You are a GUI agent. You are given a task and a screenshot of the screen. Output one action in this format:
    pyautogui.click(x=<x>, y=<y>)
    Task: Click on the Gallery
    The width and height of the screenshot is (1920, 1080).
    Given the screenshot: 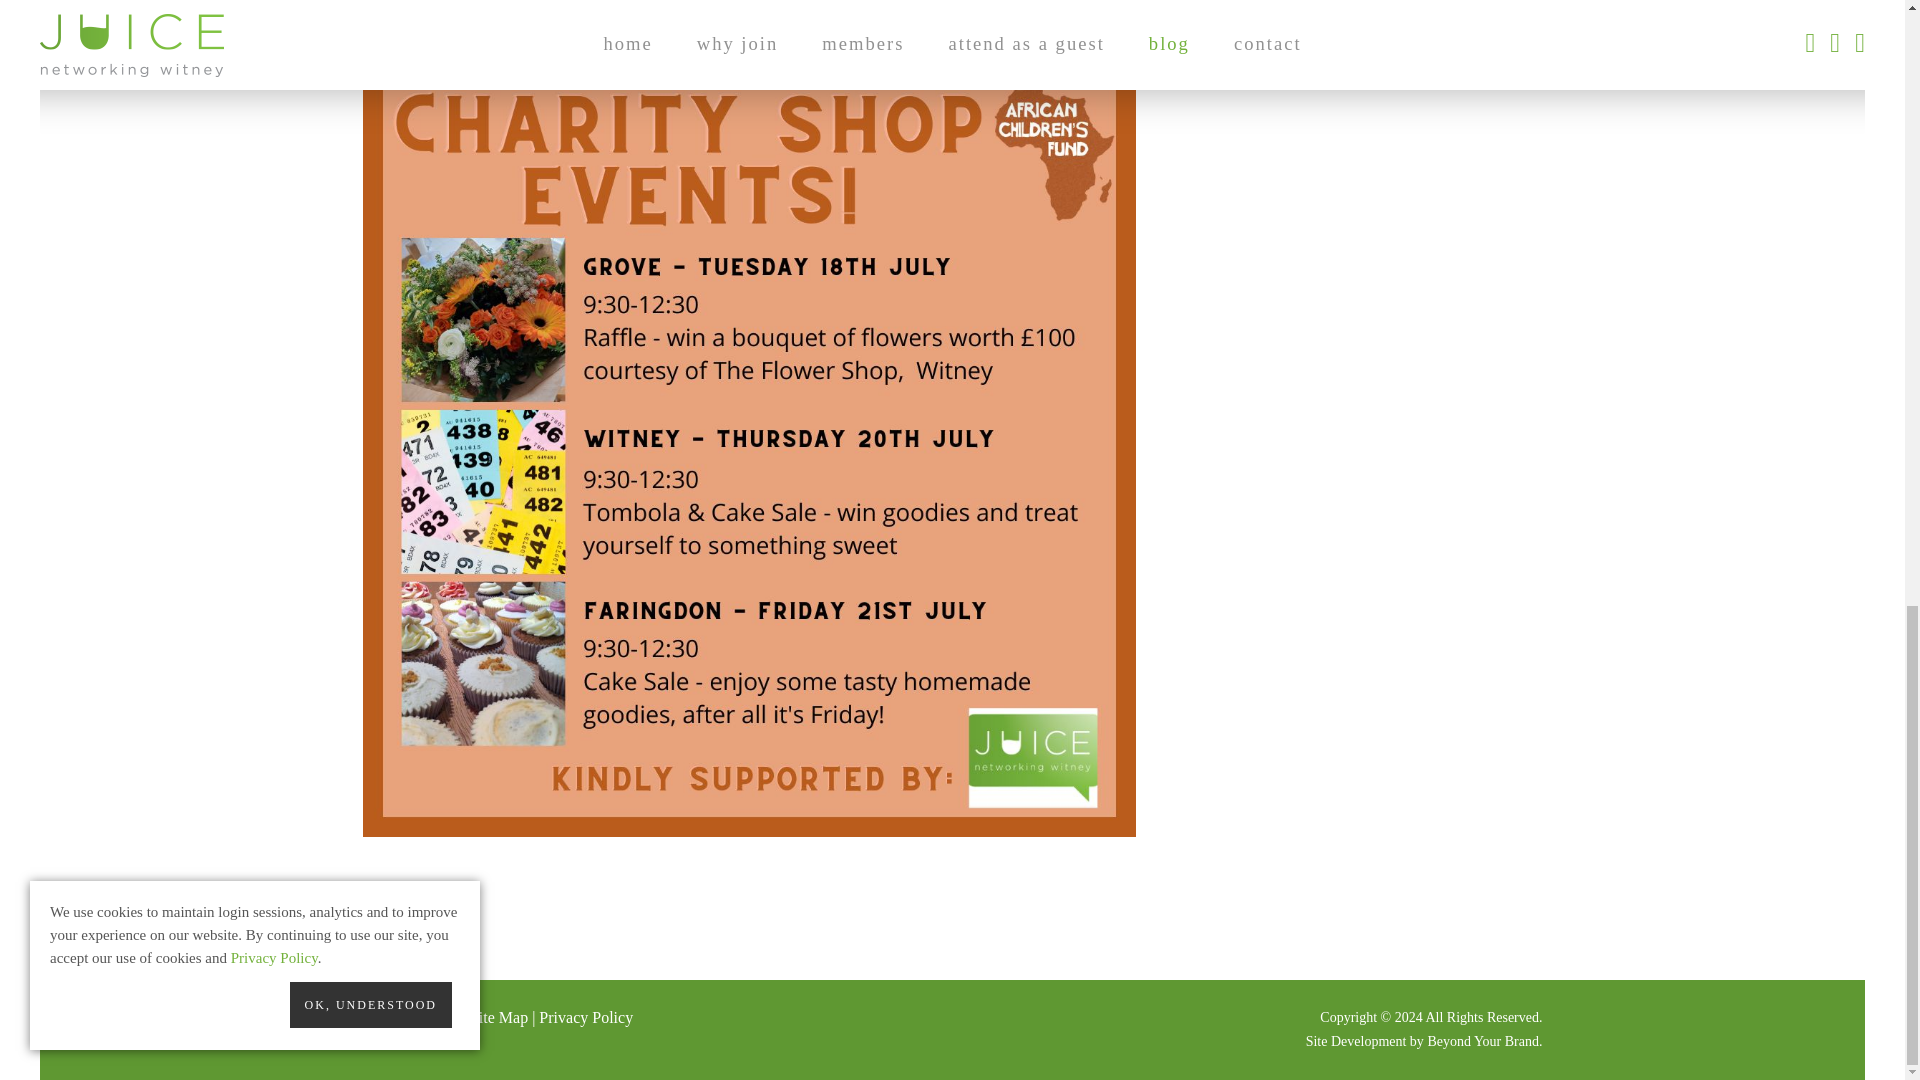 What is the action you would take?
    pyautogui.click(x=434, y=1017)
    